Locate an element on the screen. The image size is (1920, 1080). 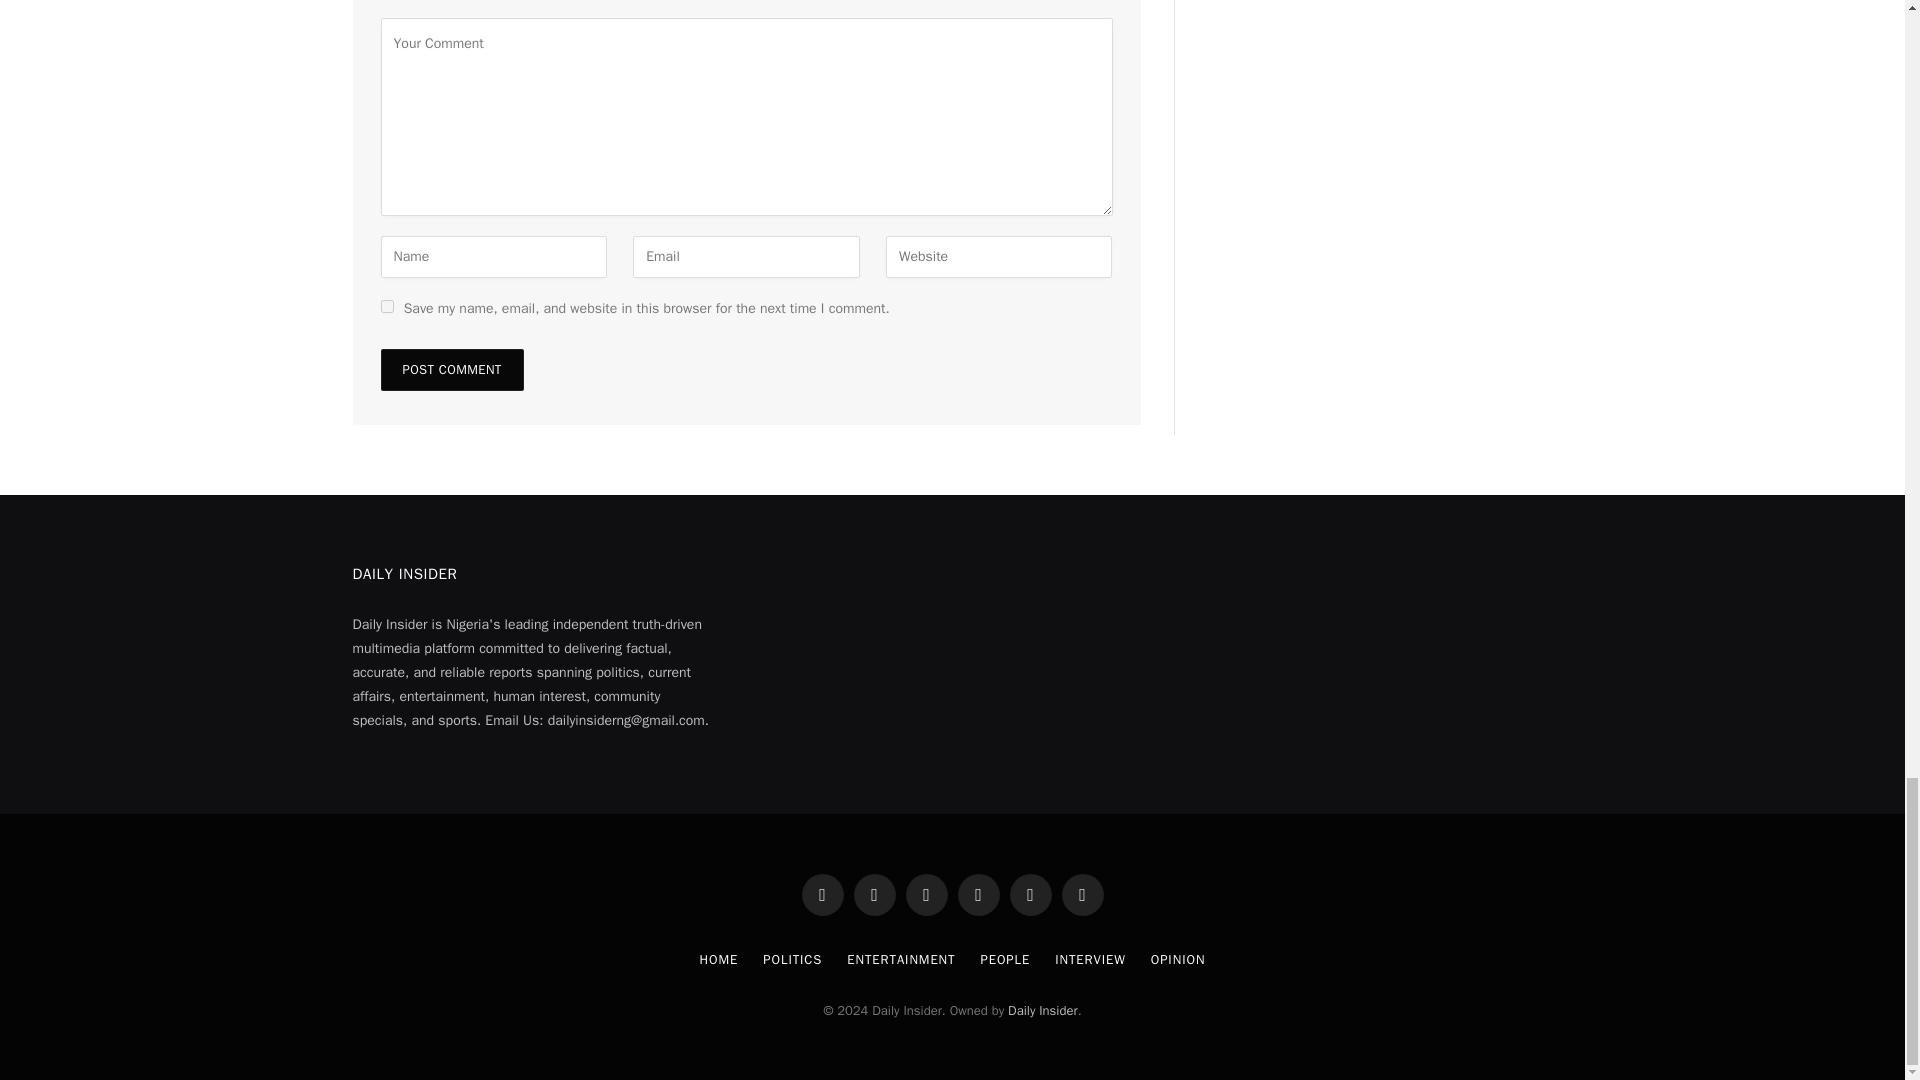
Post Comment is located at coordinates (451, 369).